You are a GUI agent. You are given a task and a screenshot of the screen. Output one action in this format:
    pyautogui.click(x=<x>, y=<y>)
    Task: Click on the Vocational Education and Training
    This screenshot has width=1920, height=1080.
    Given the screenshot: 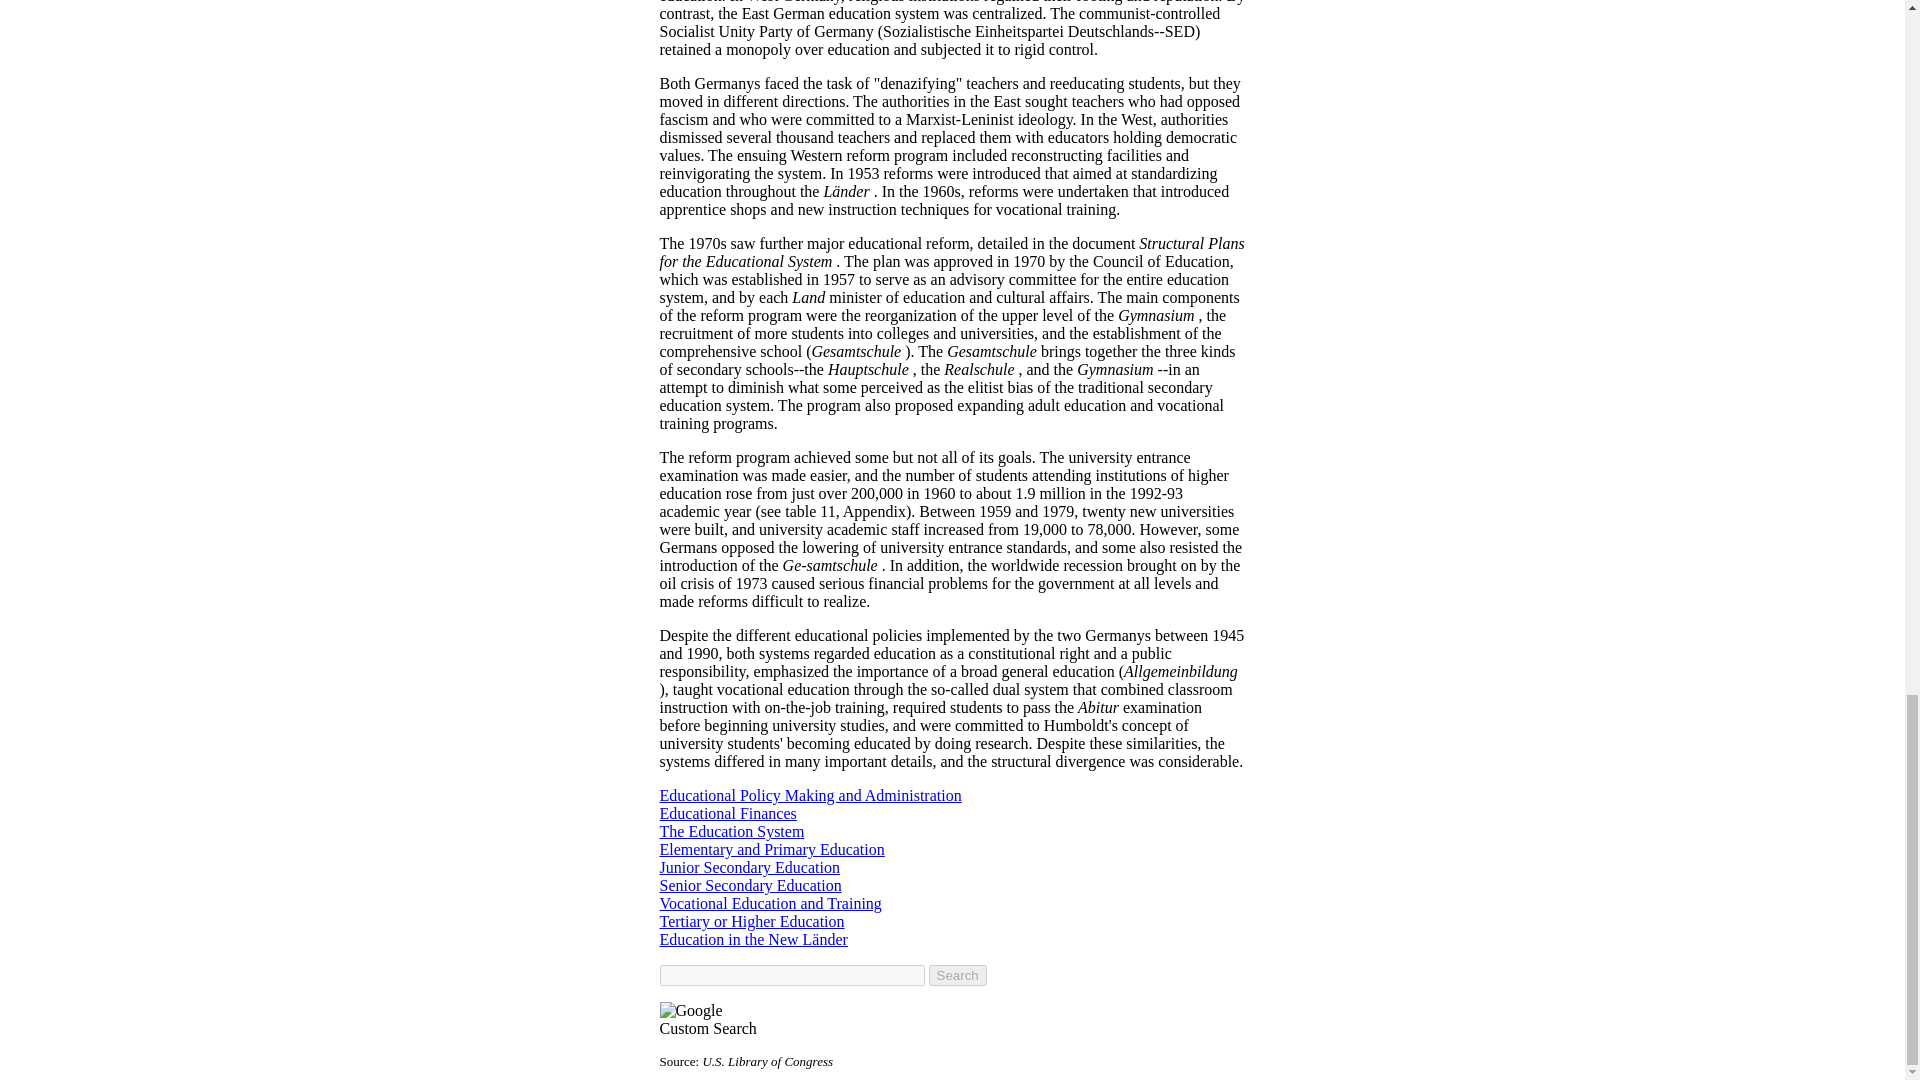 What is the action you would take?
    pyautogui.click(x=770, y=903)
    